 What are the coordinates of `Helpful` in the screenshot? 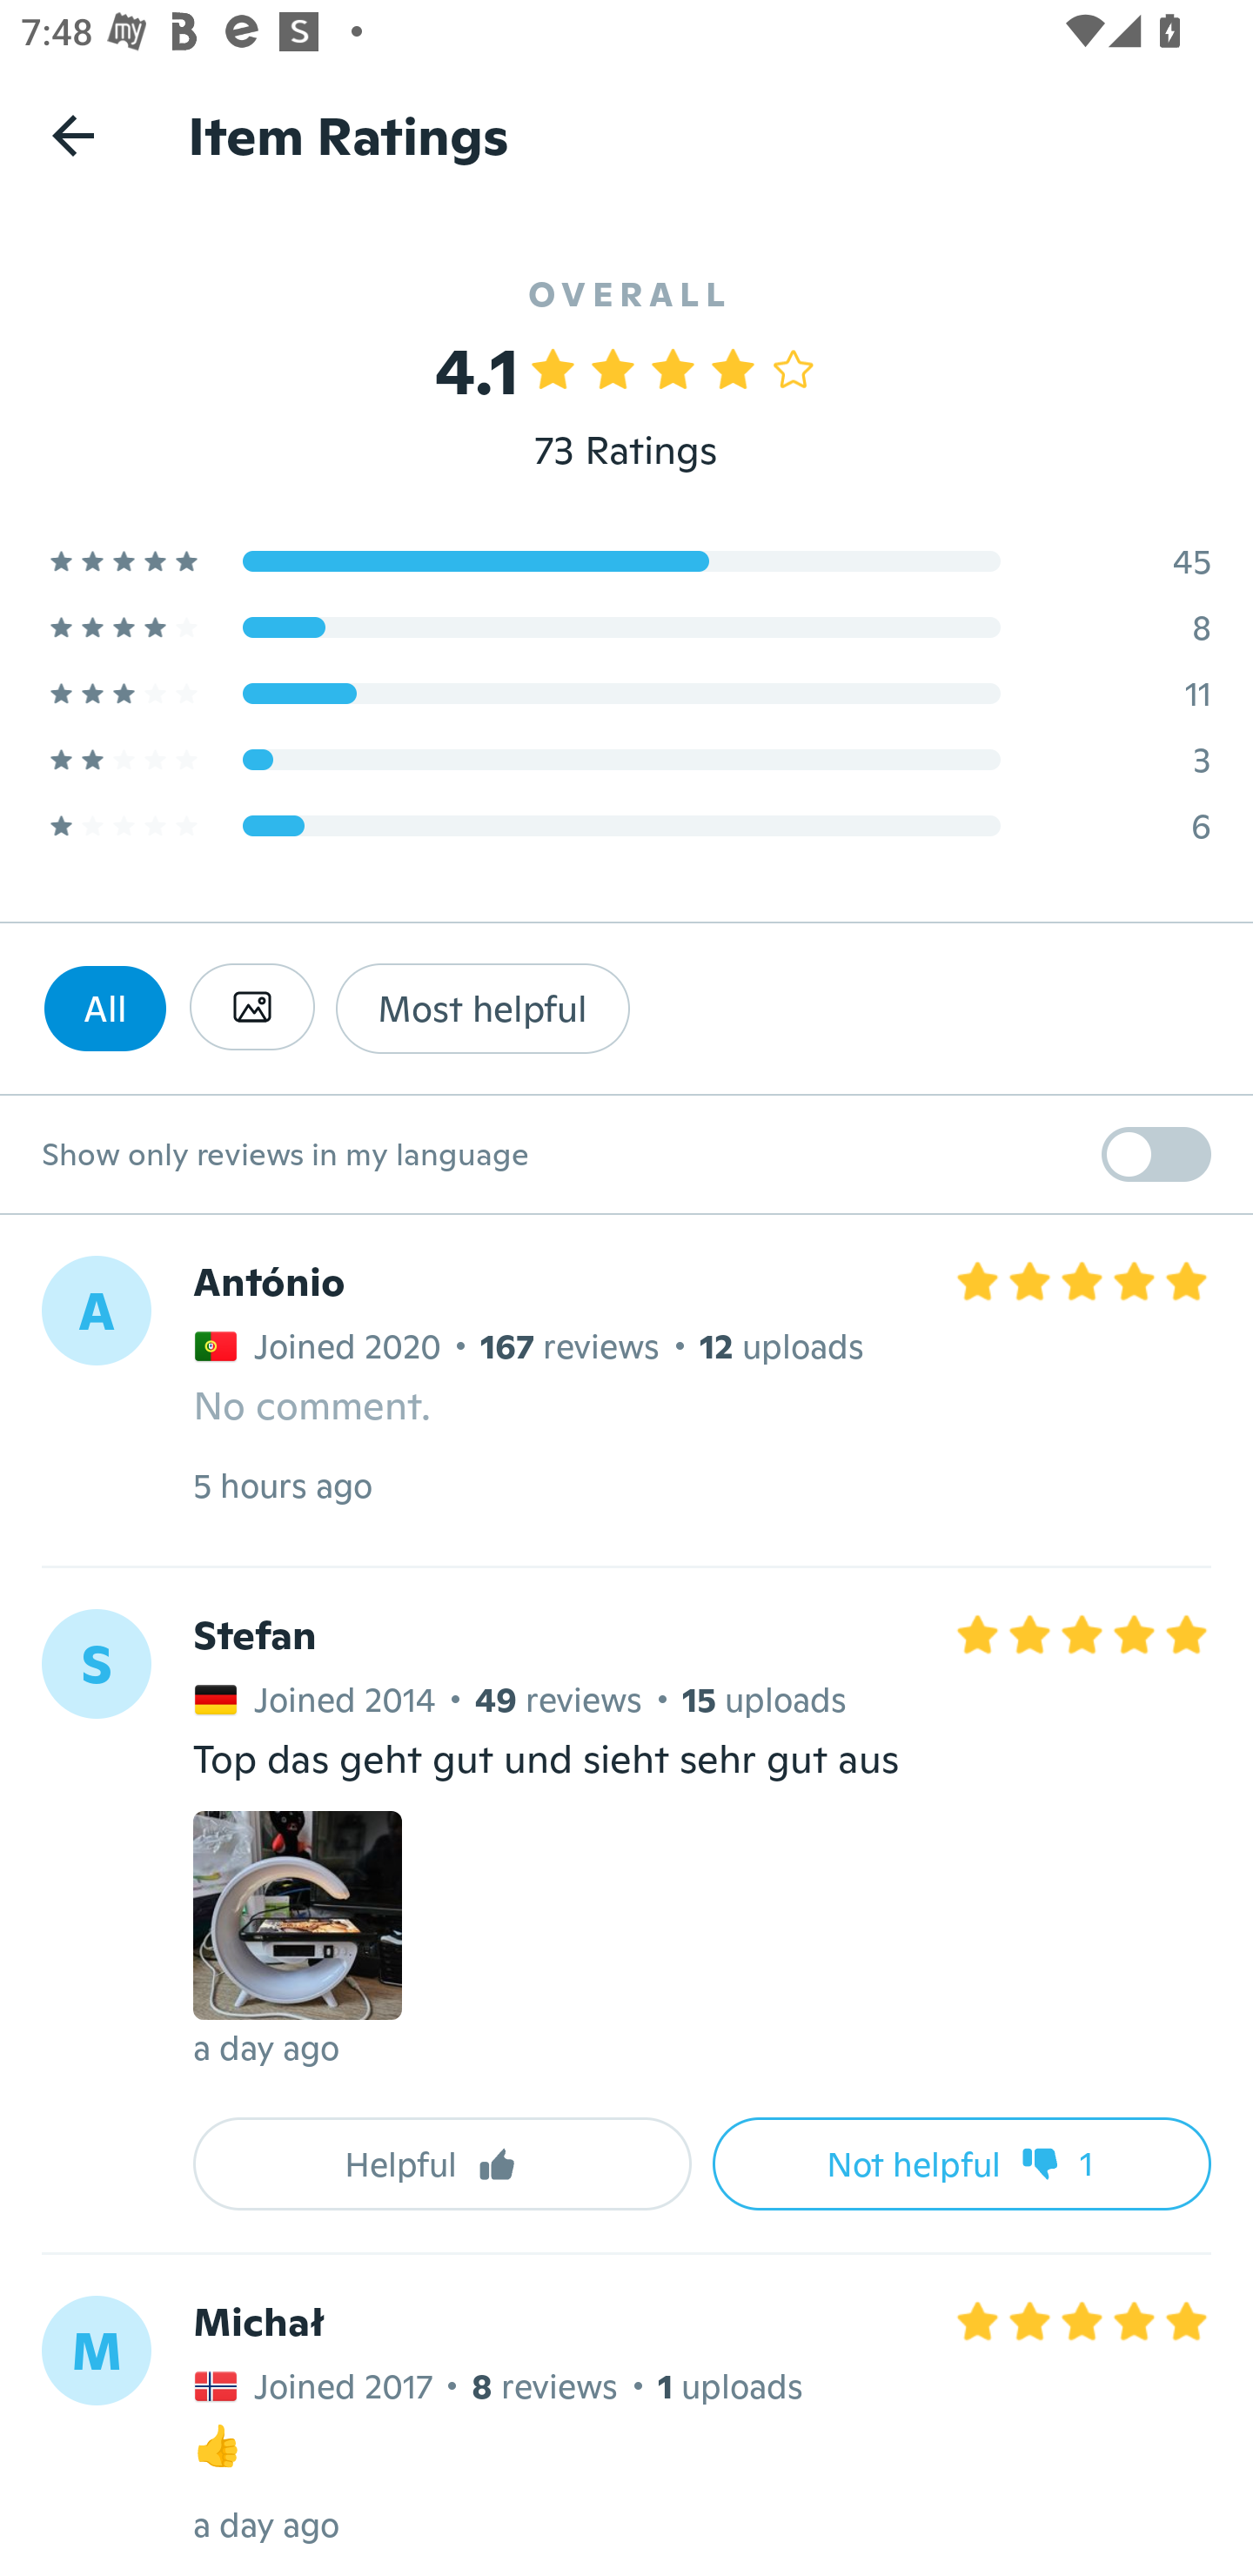 It's located at (442, 2163).